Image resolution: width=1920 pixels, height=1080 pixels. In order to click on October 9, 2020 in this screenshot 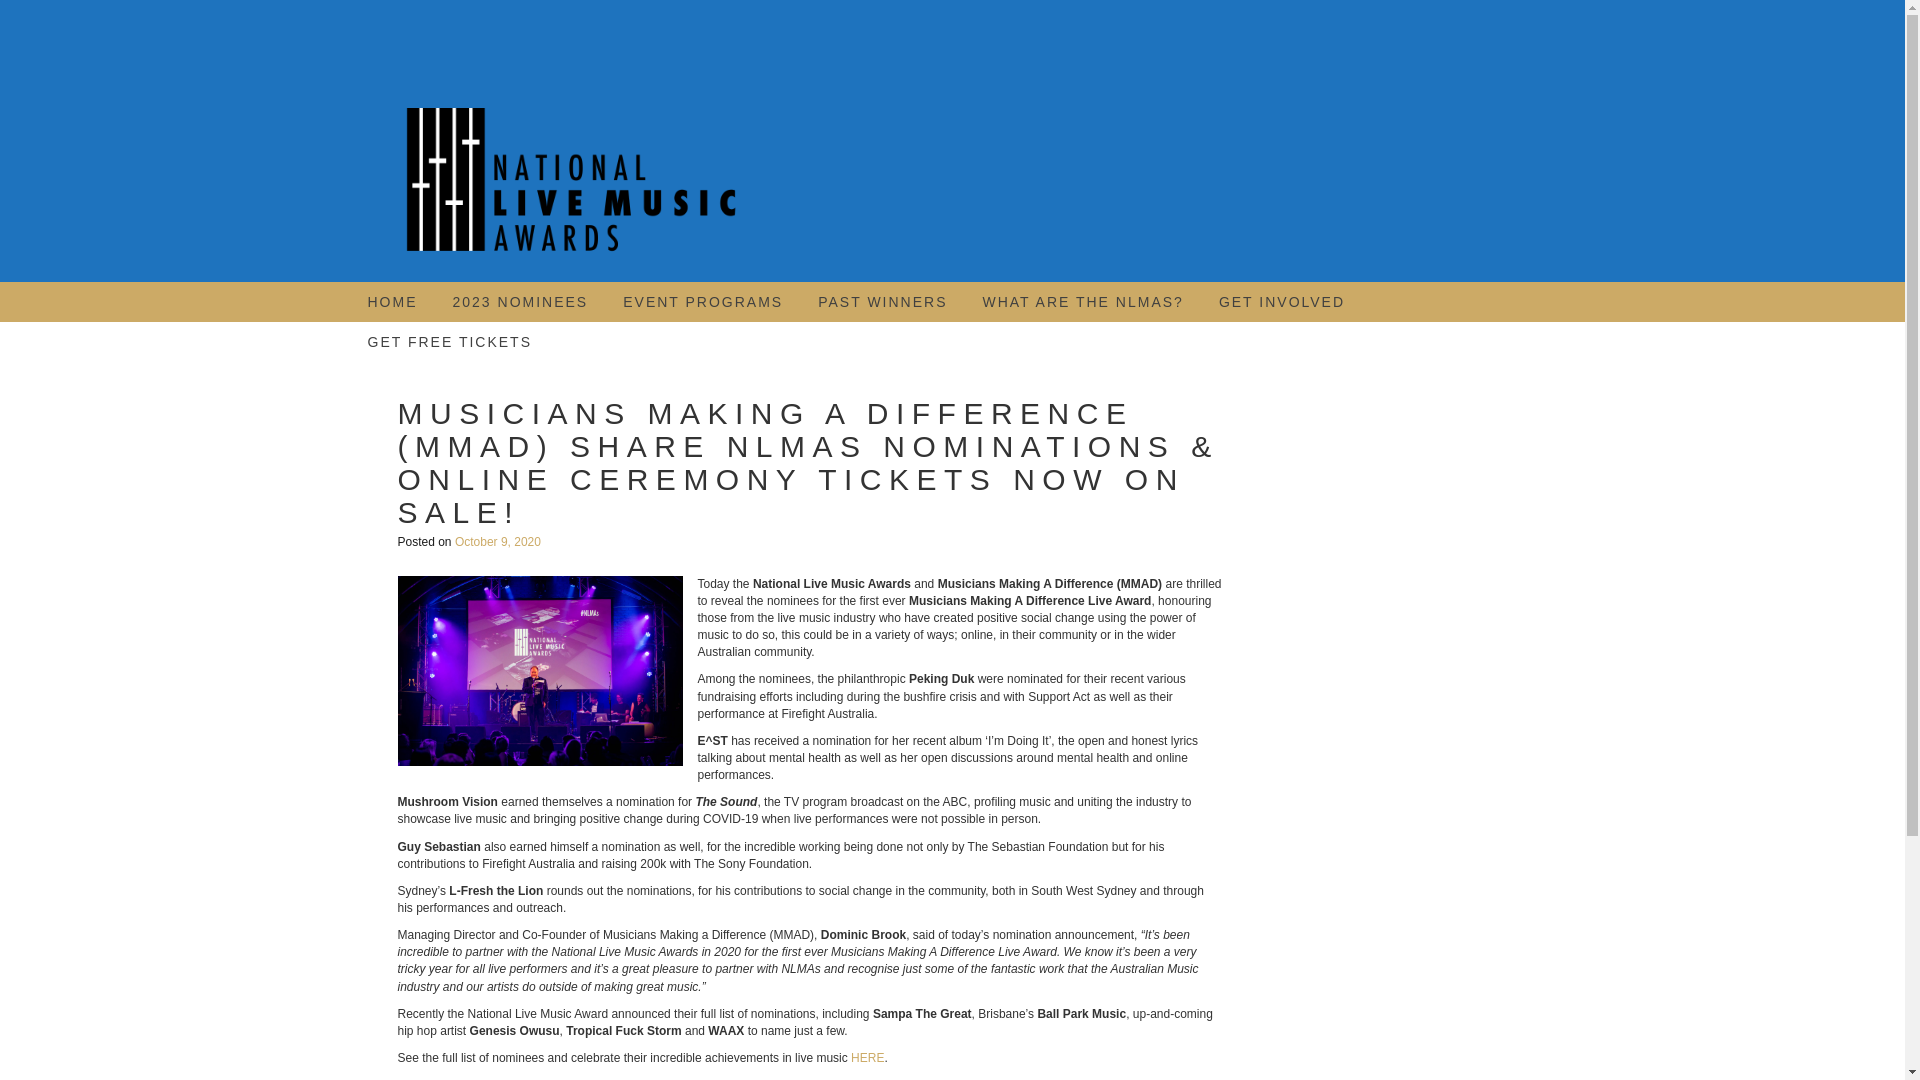, I will do `click(498, 541)`.